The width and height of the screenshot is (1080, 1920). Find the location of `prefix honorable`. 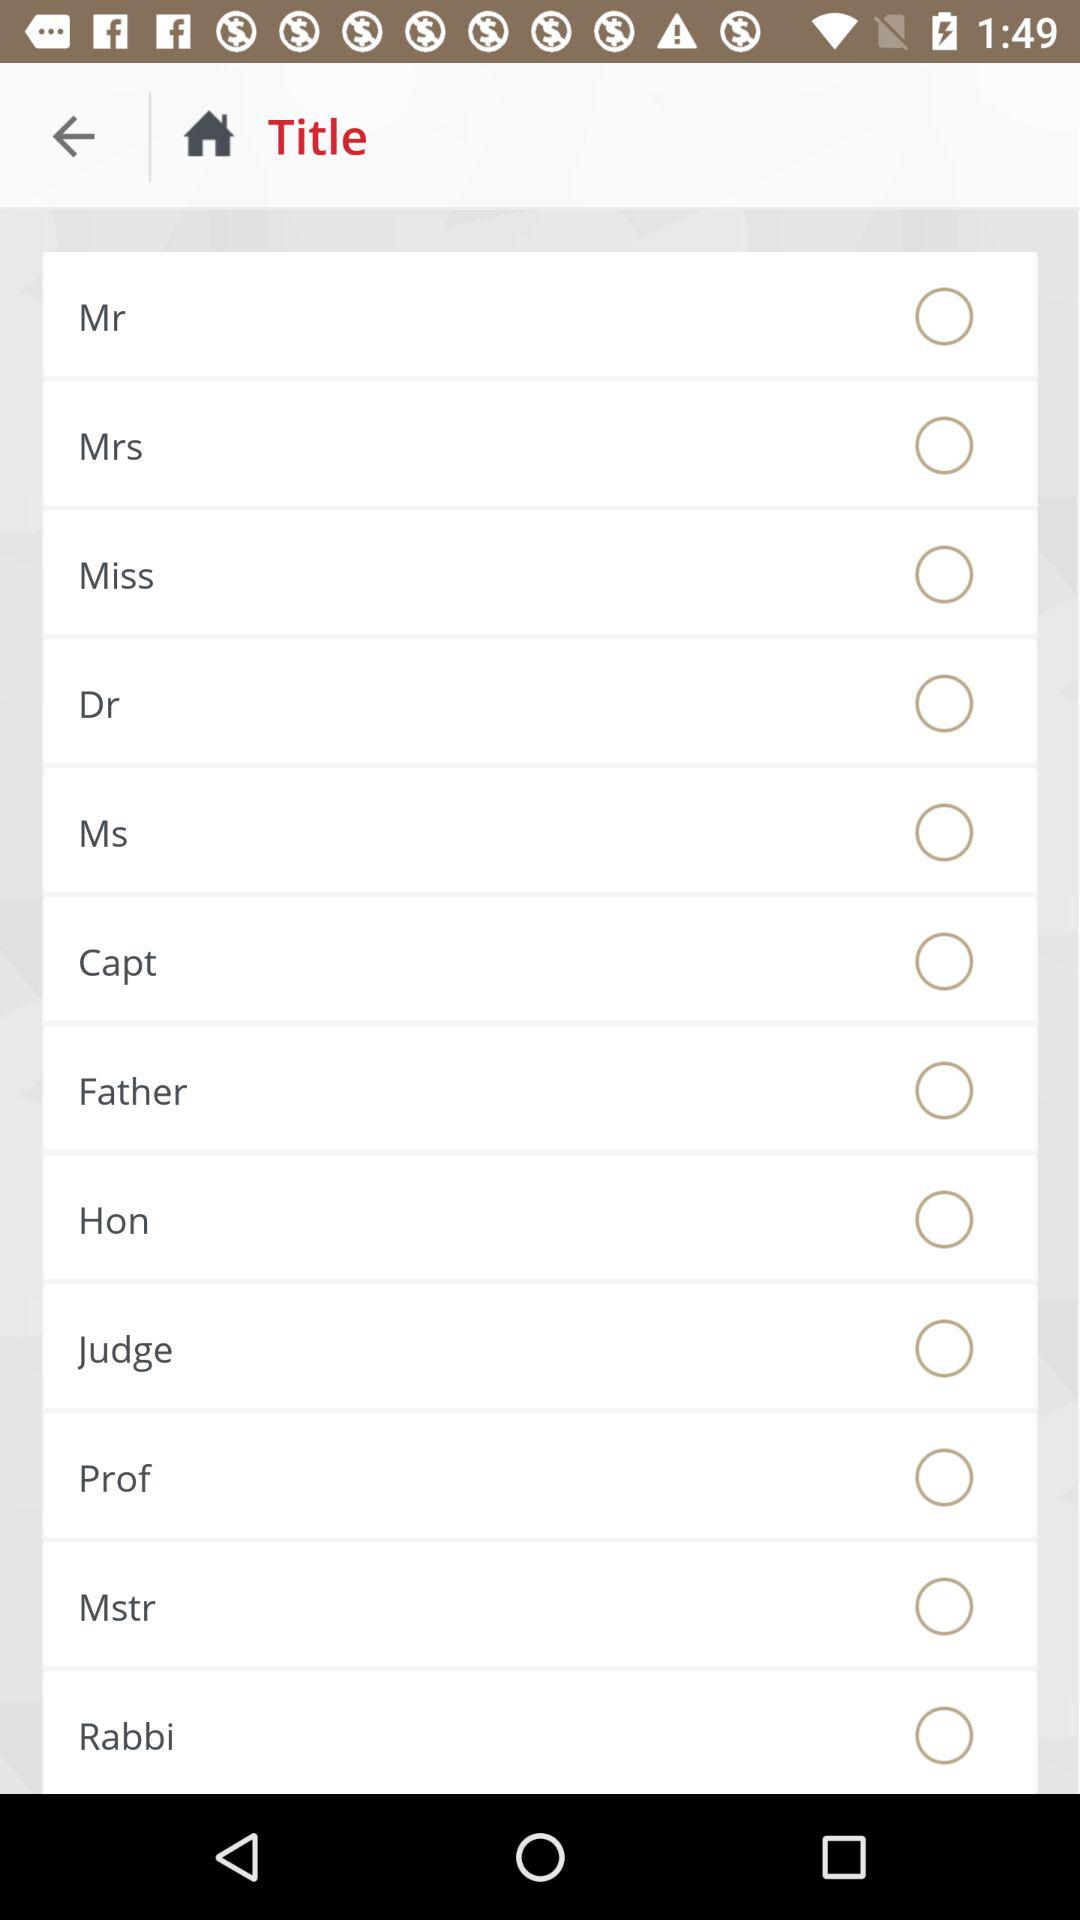

prefix honorable is located at coordinates (944, 1219).